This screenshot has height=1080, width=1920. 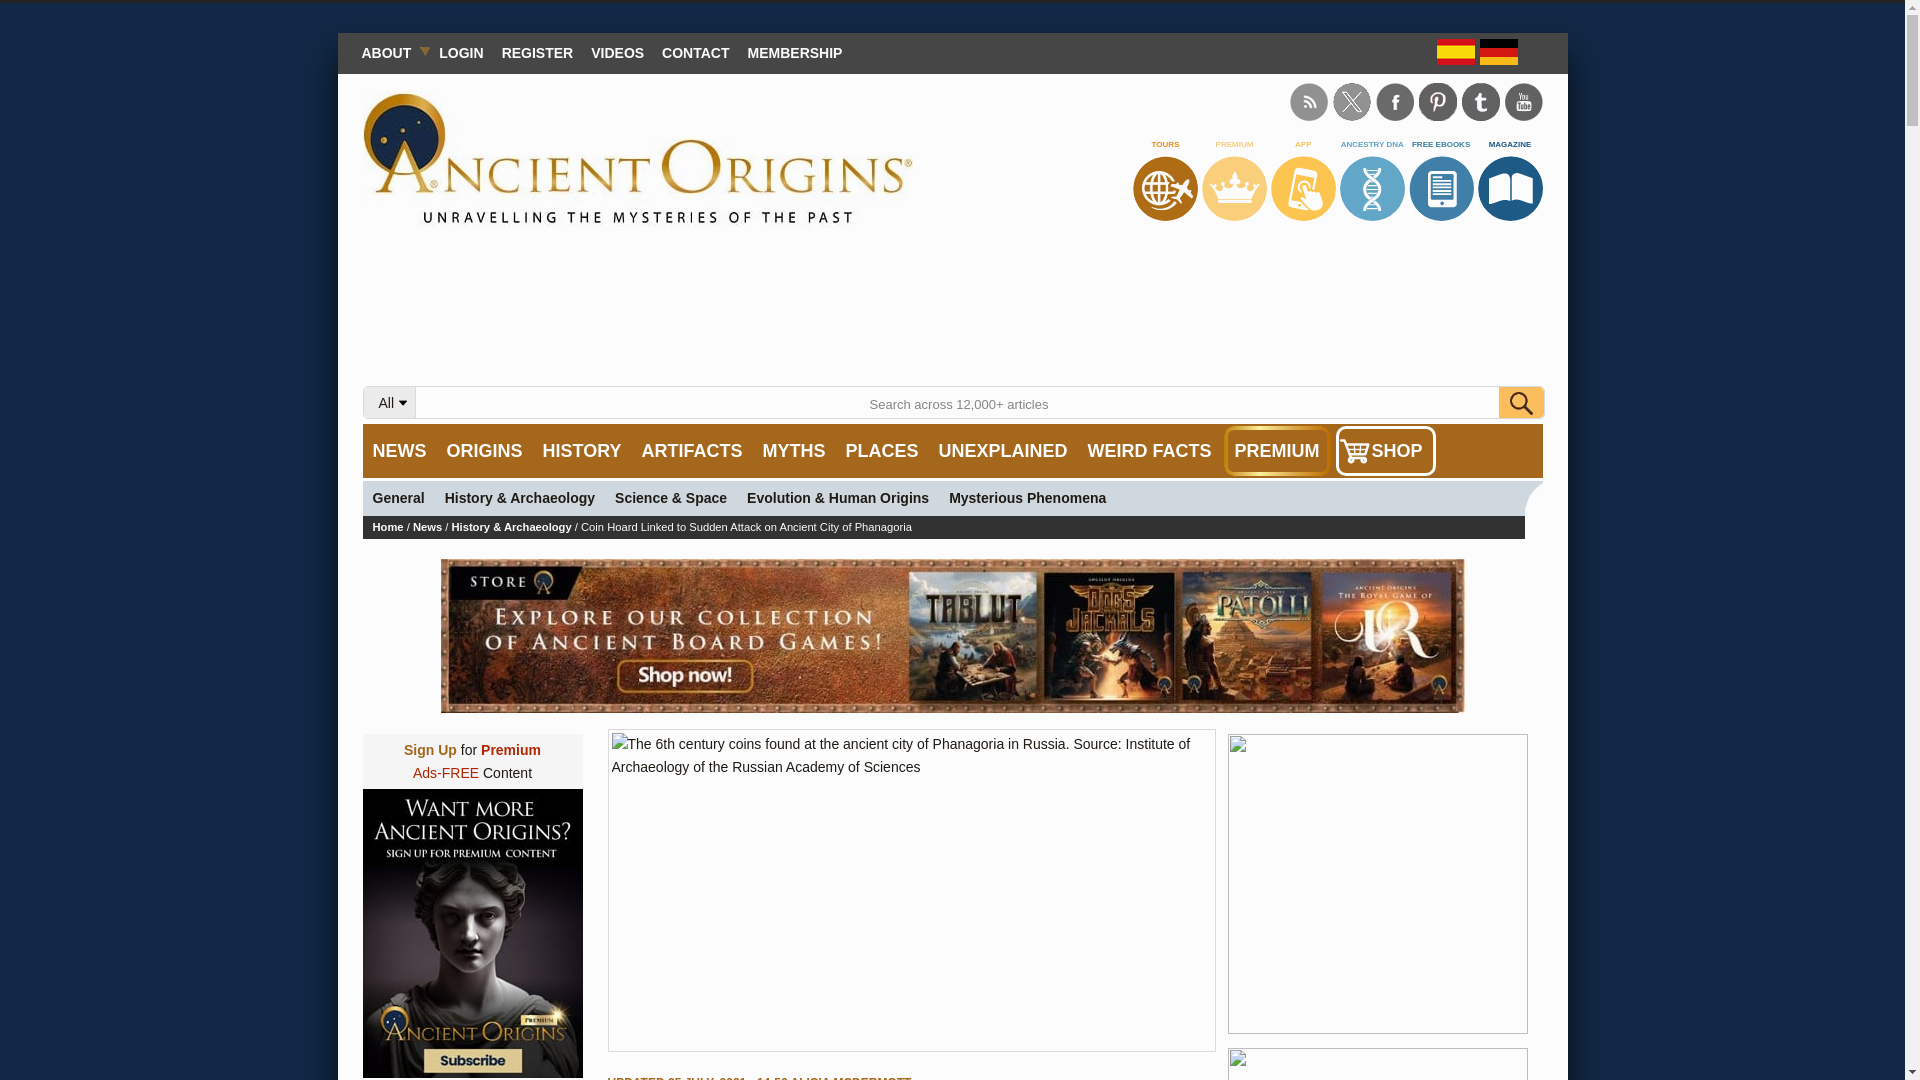 What do you see at coordinates (460, 52) in the screenshot?
I see `Login` at bounding box center [460, 52].